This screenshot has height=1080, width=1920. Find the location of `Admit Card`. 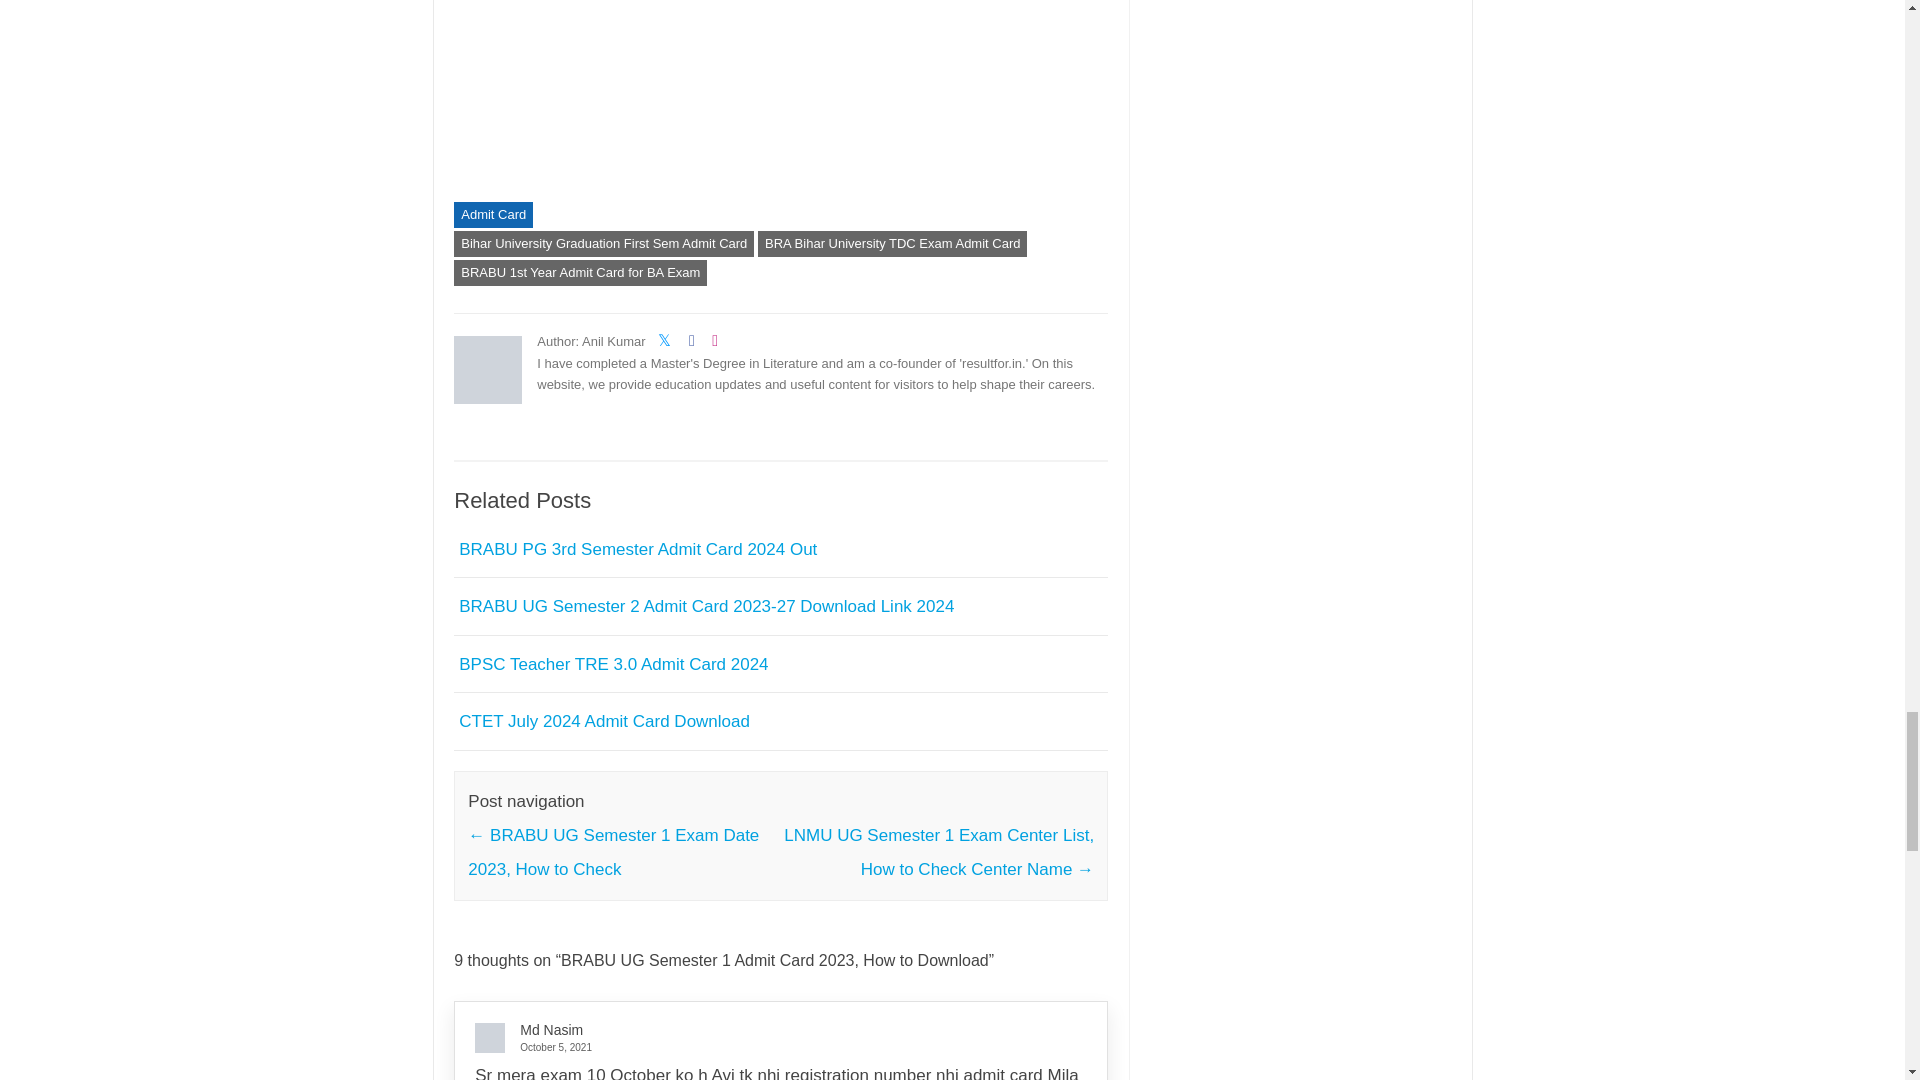

Admit Card is located at coordinates (493, 214).